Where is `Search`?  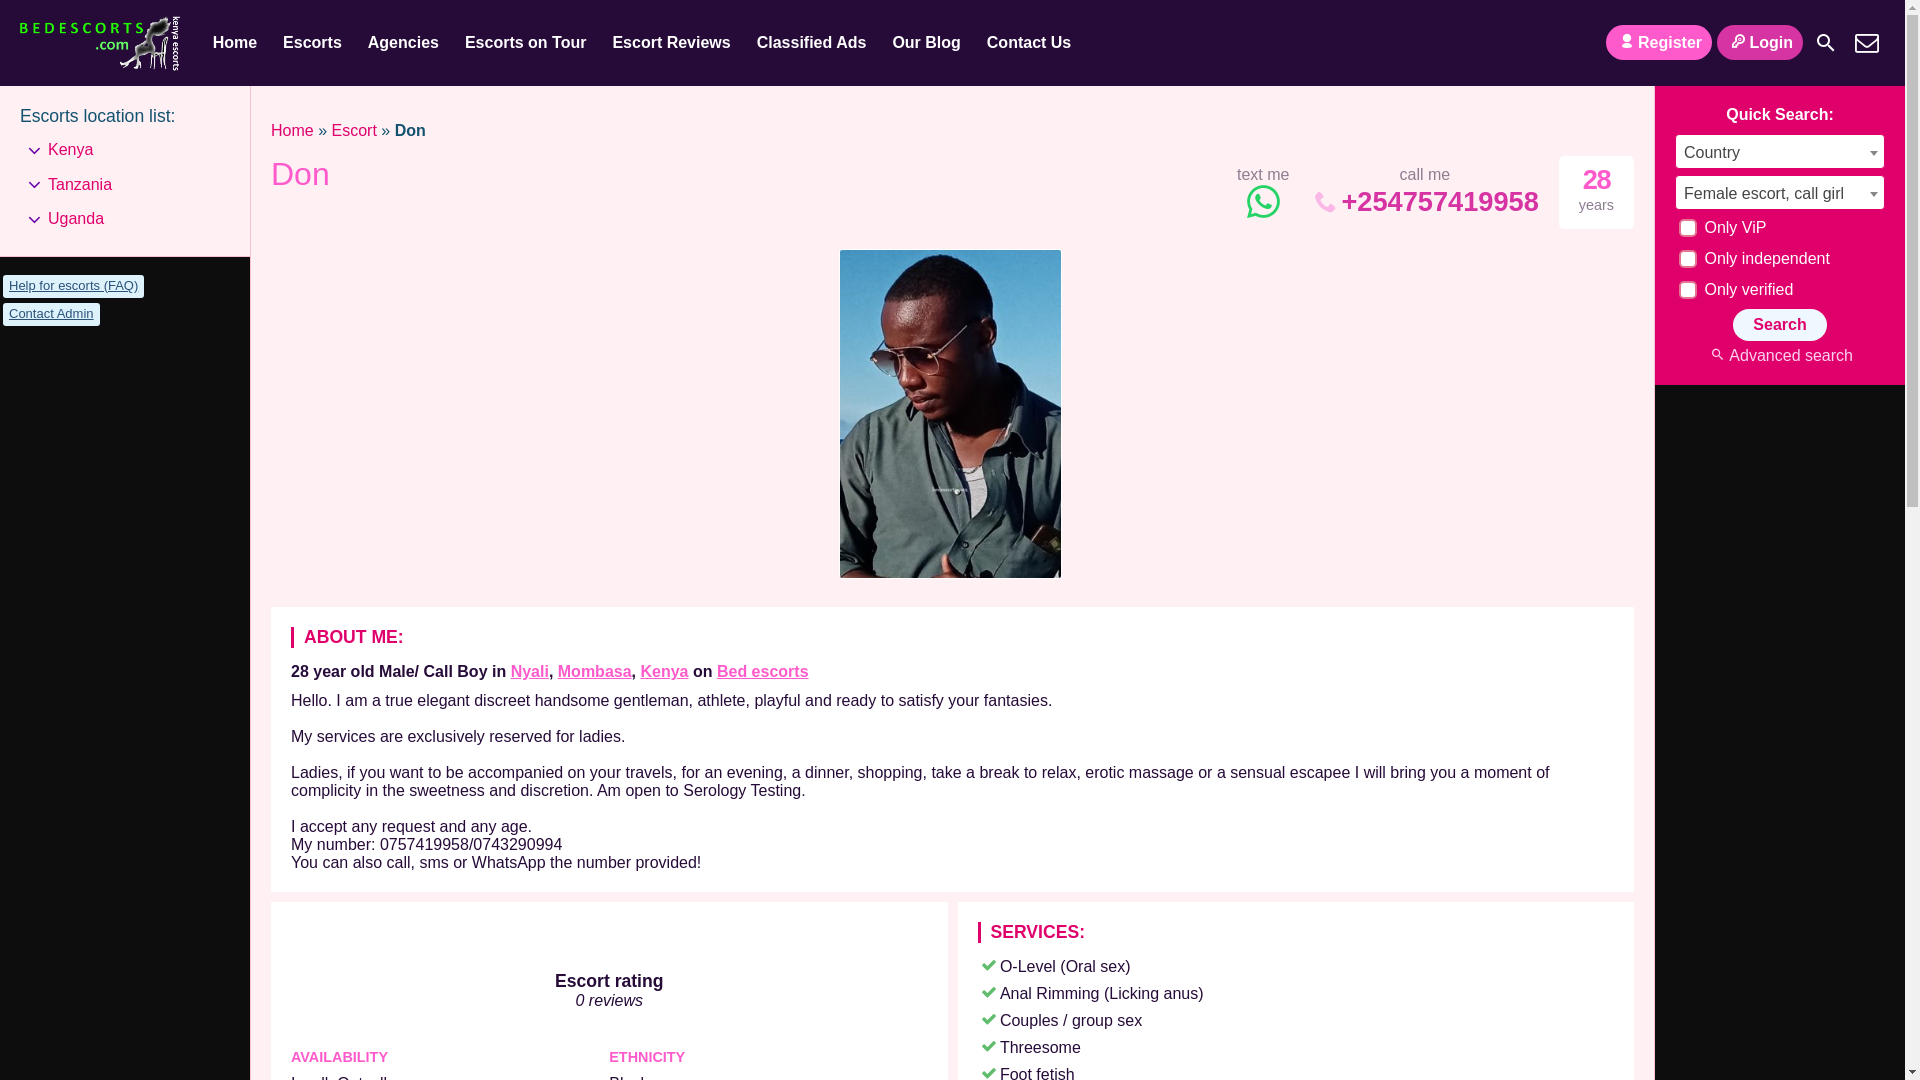
Search is located at coordinates (1779, 324).